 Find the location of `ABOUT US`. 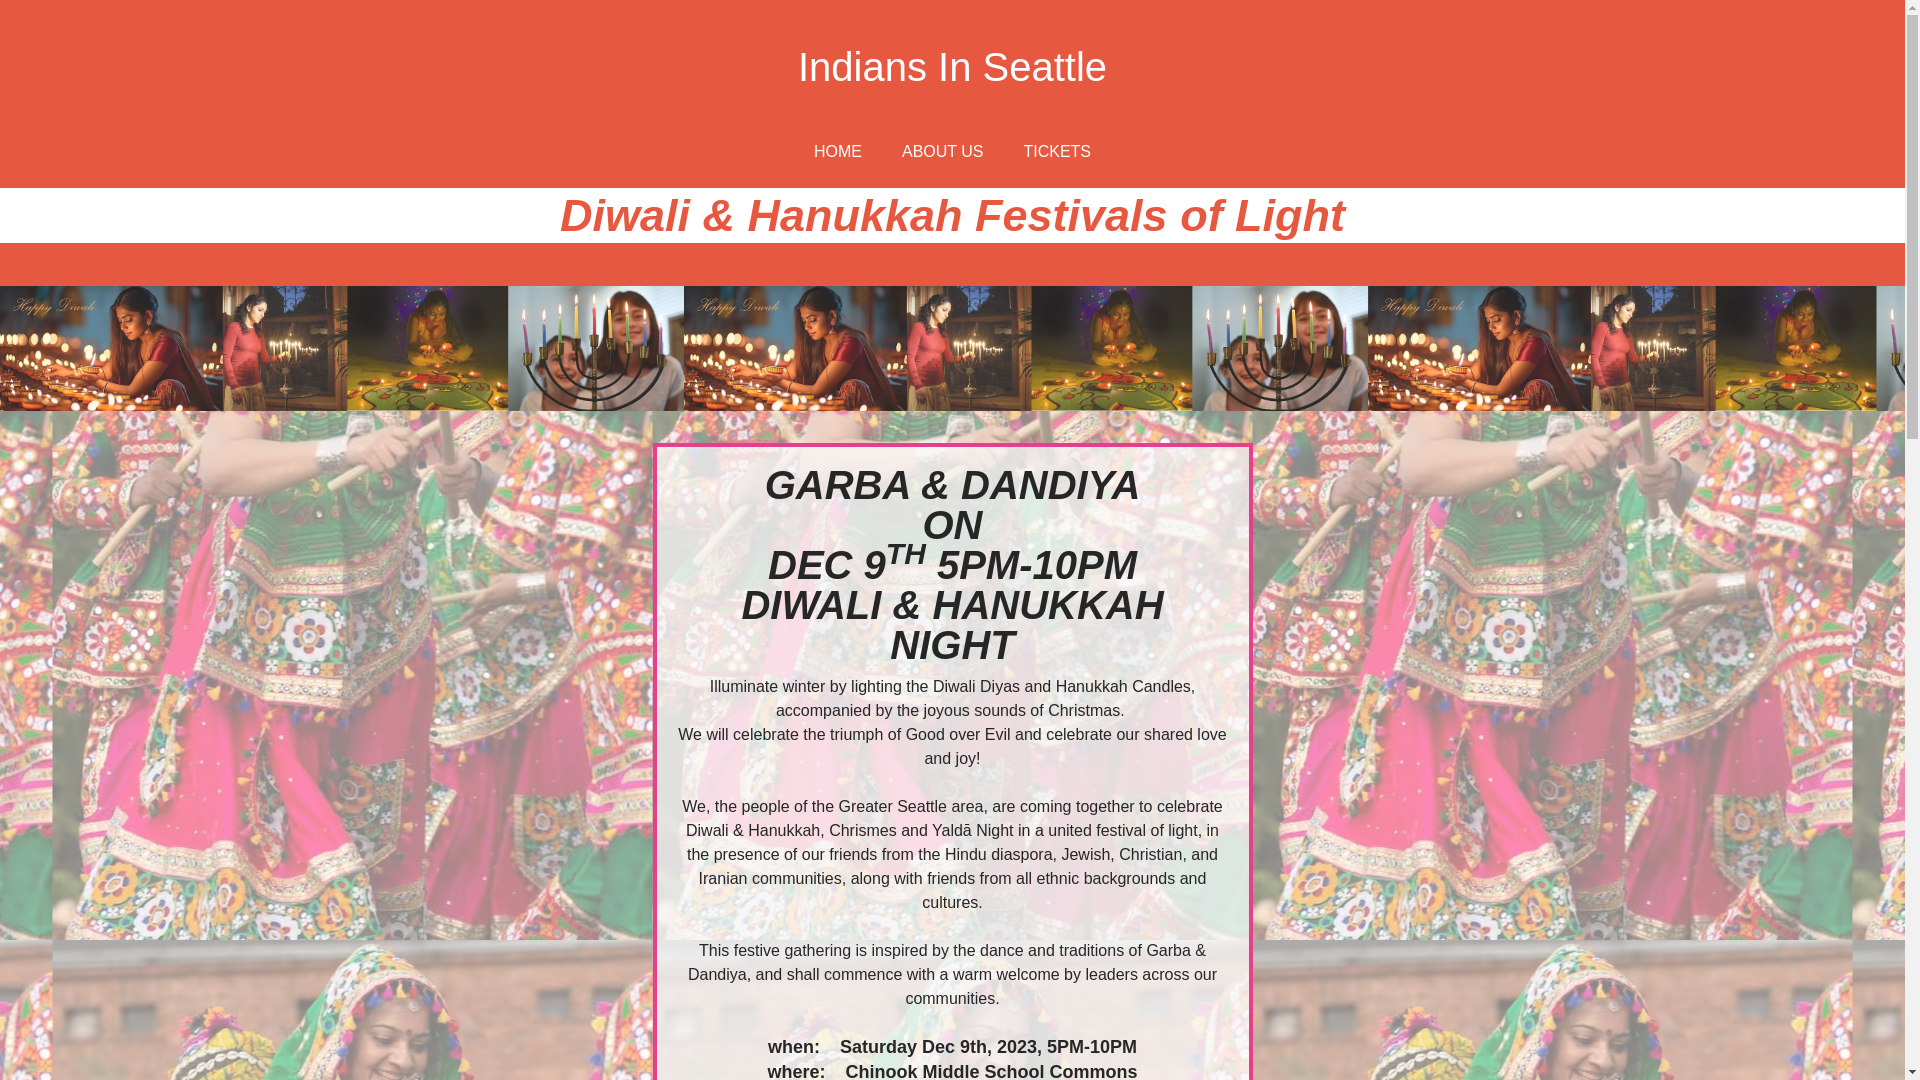

ABOUT US is located at coordinates (942, 152).